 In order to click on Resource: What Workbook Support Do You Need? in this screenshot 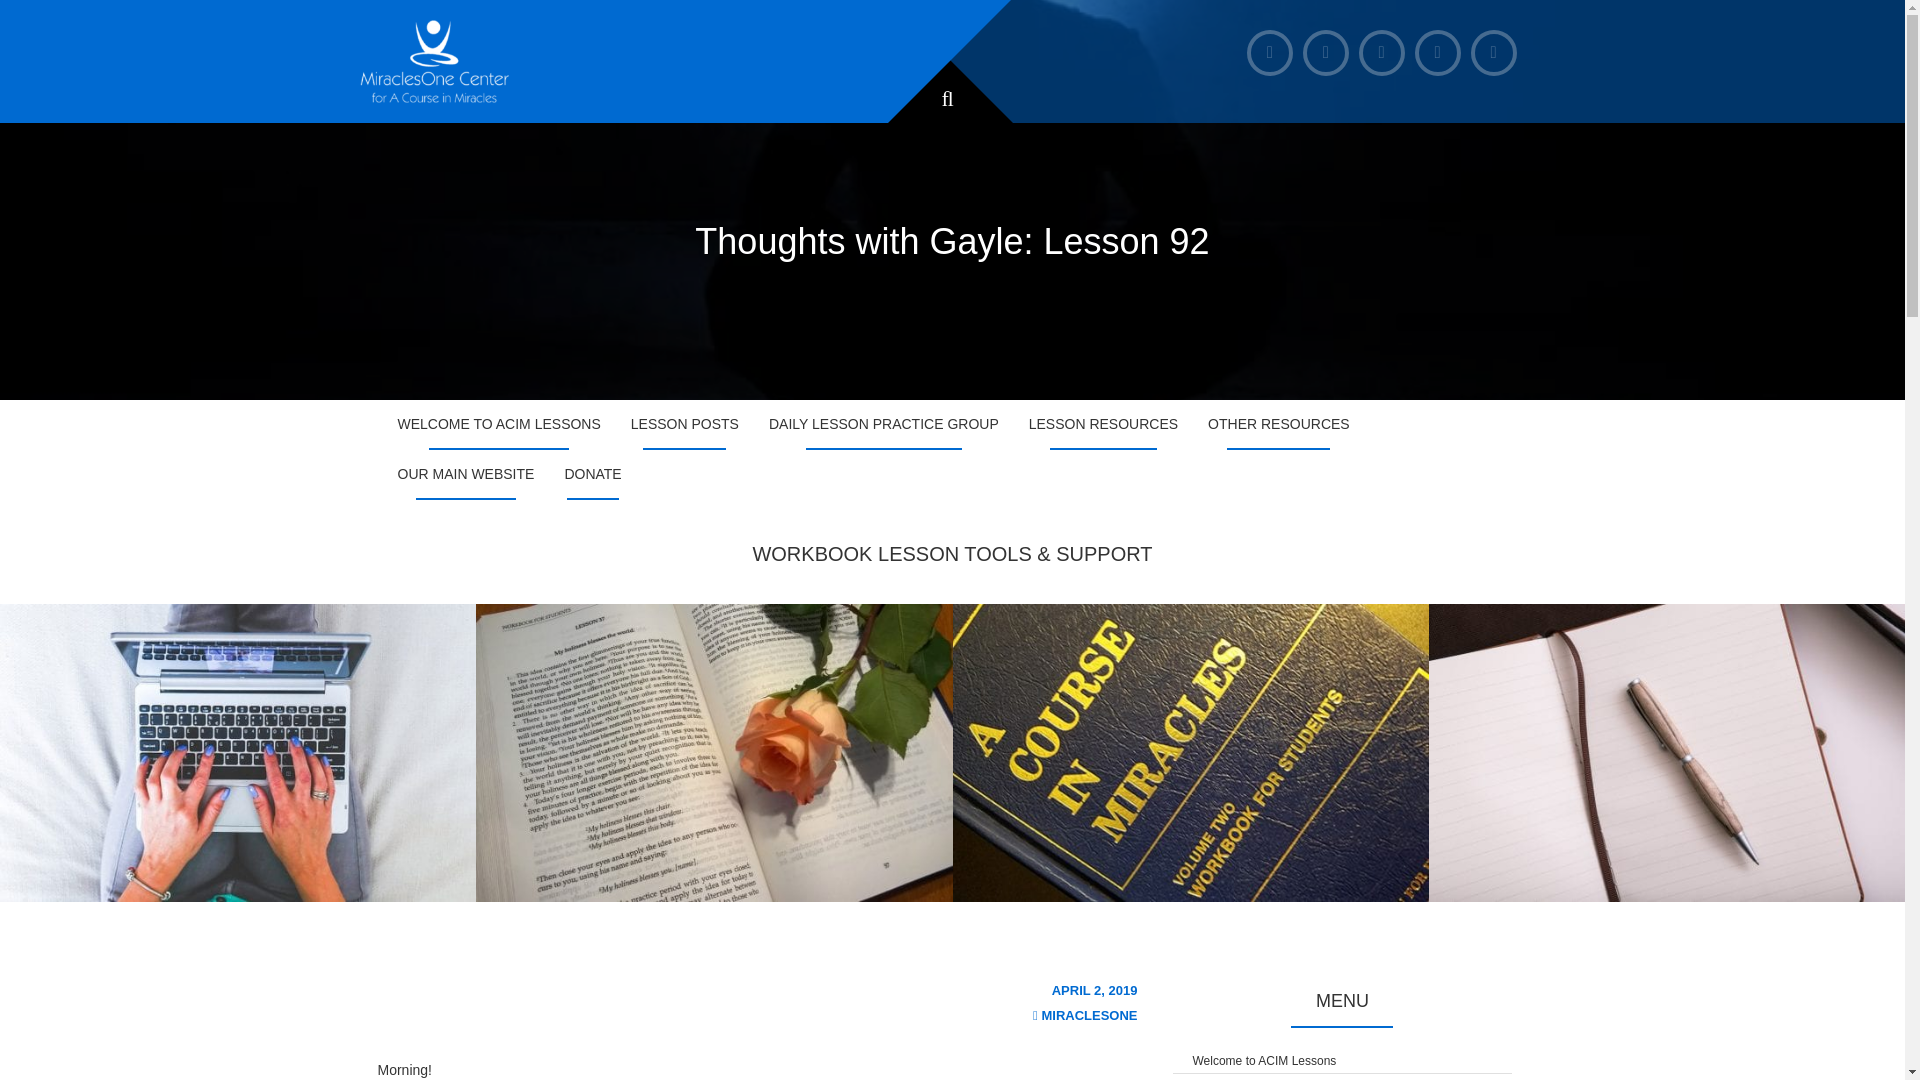, I will do `click(1190, 752)`.